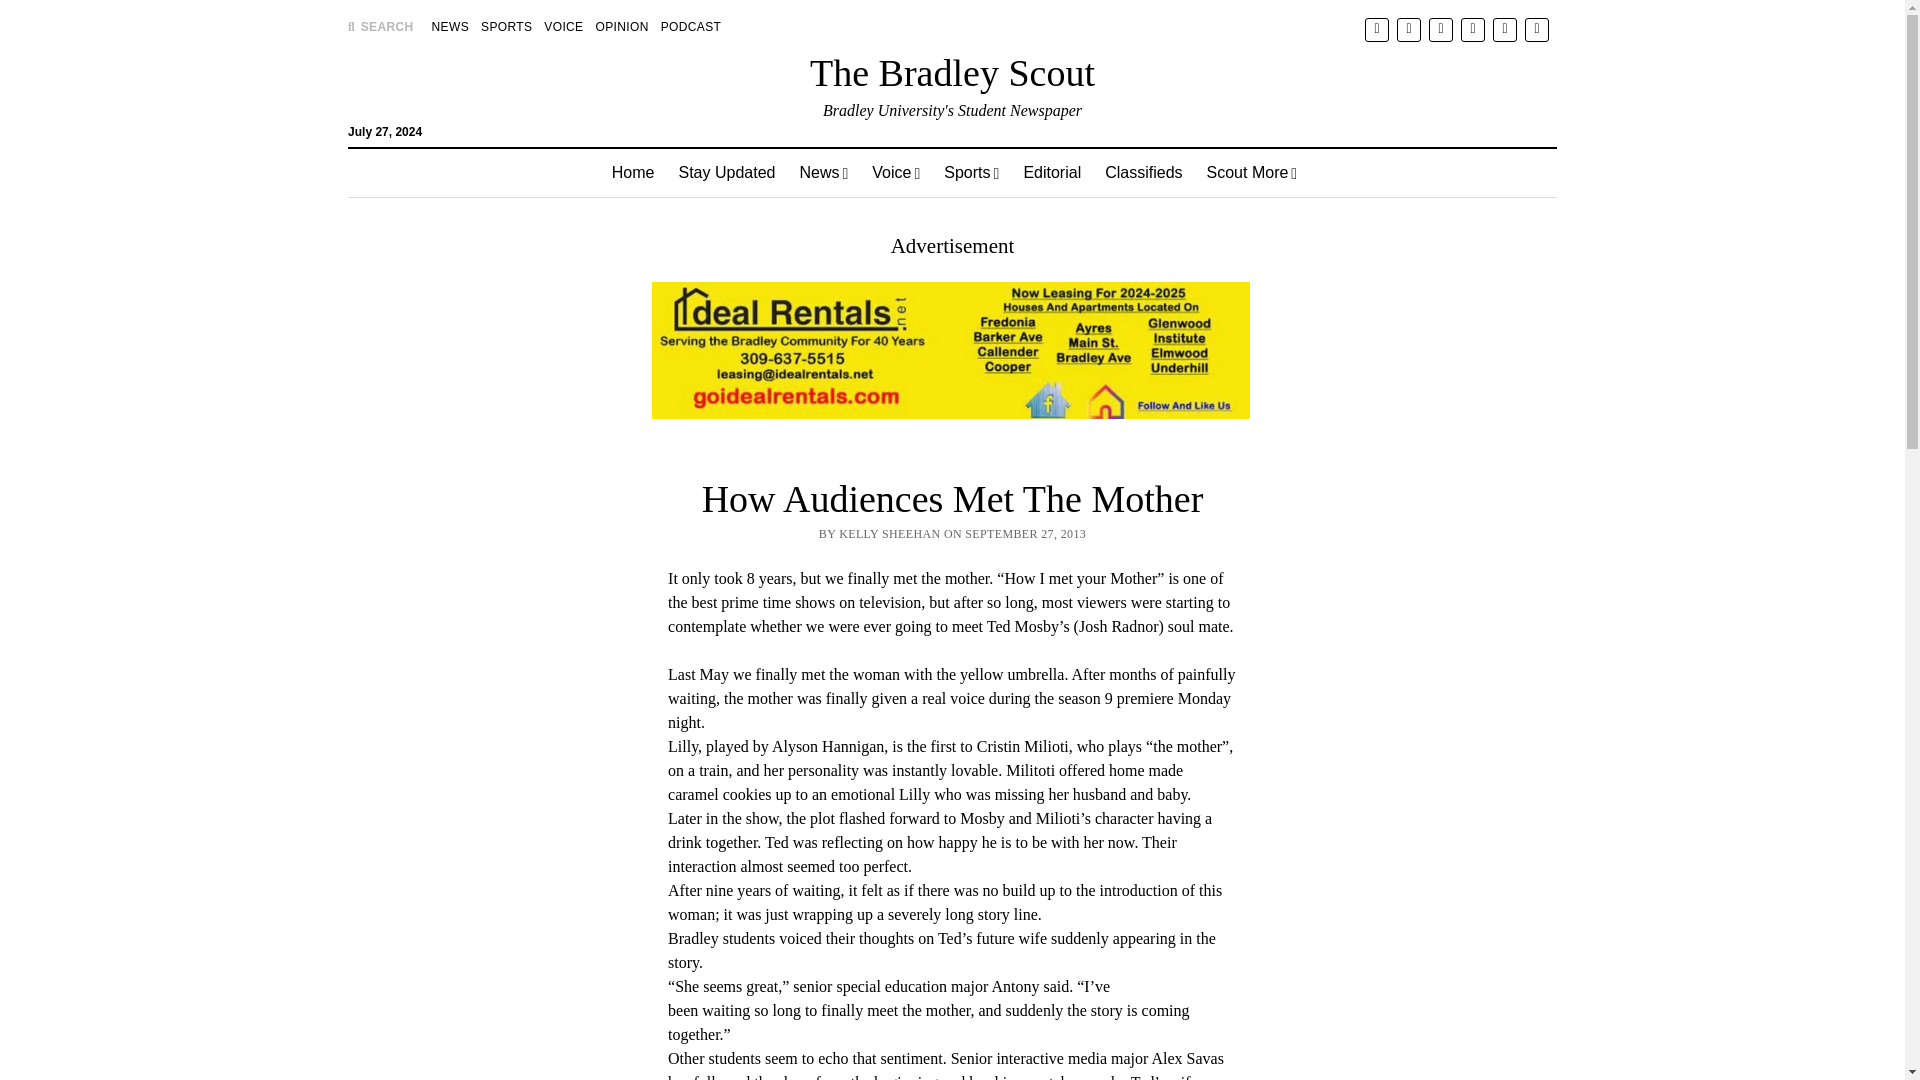 Image resolution: width=1920 pixels, height=1080 pixels. I want to click on Home, so click(632, 172).